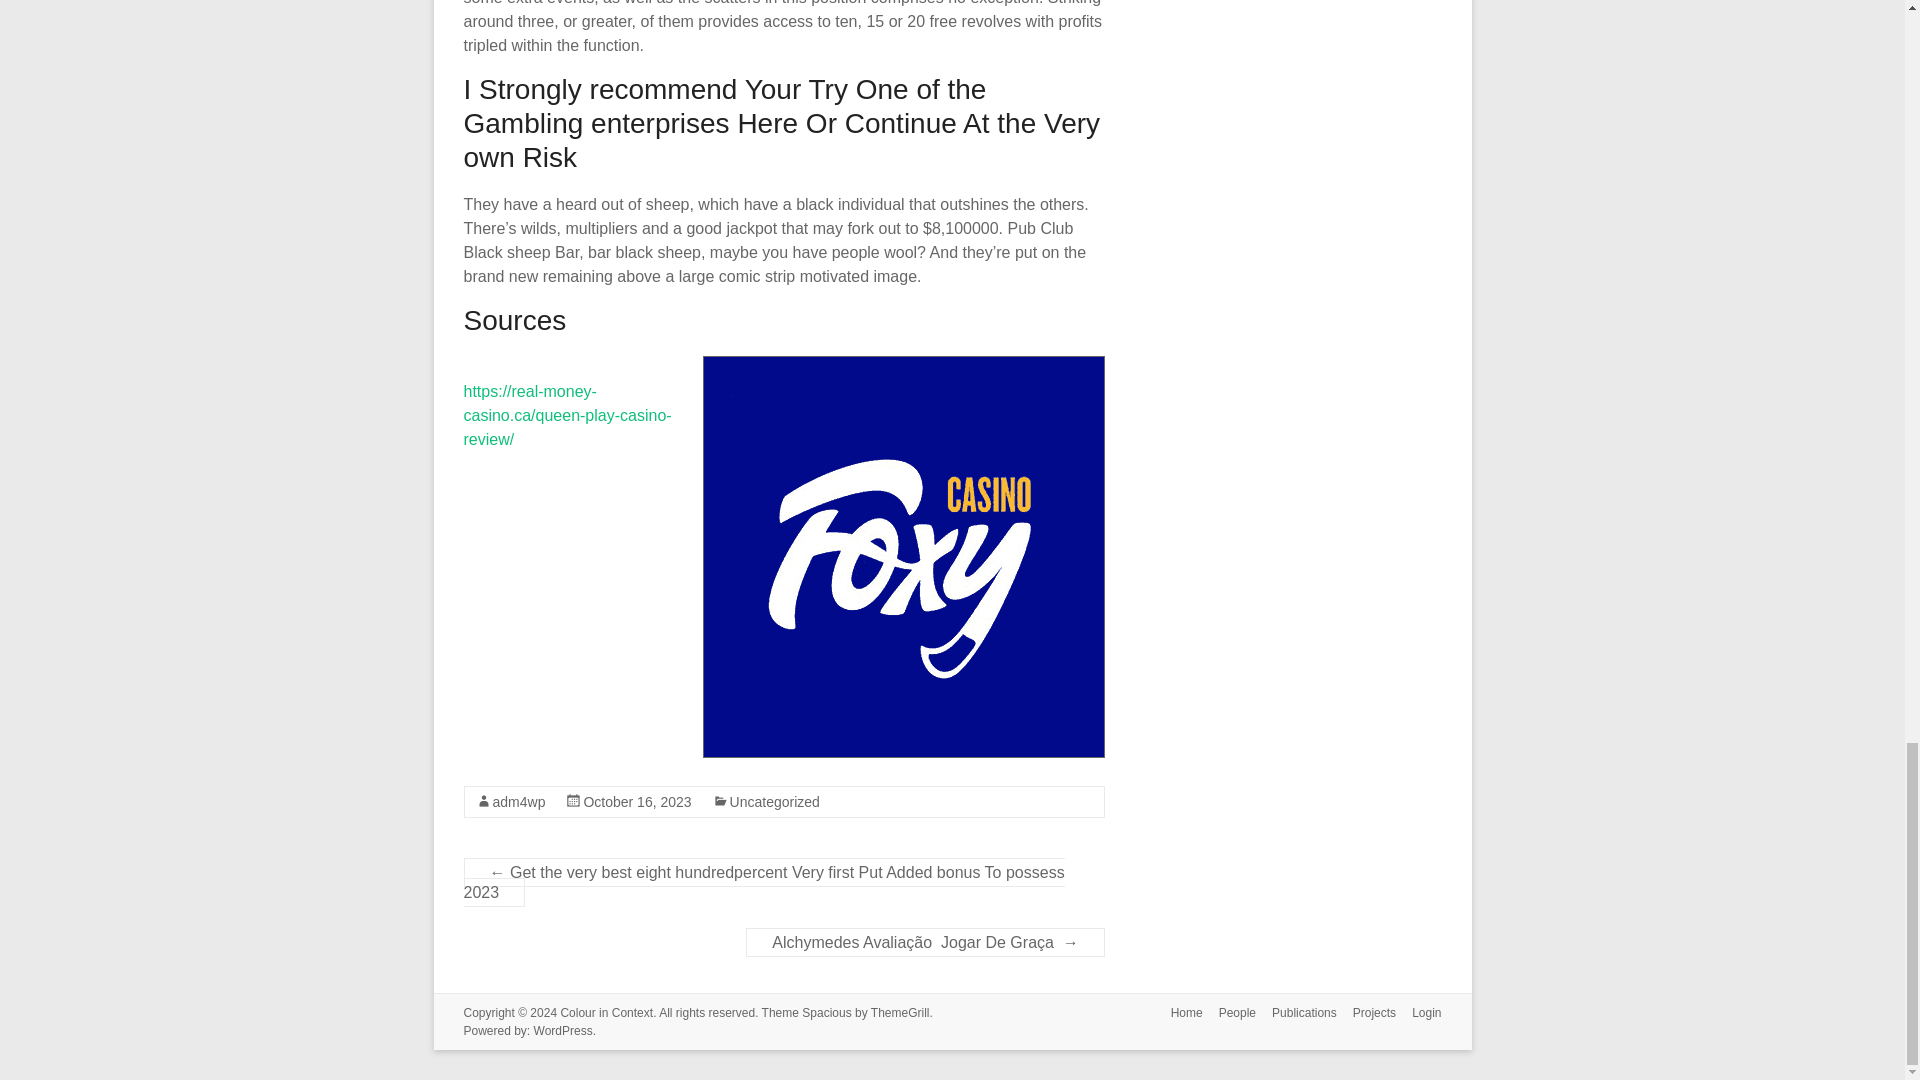  What do you see at coordinates (563, 1030) in the screenshot?
I see `WordPress` at bounding box center [563, 1030].